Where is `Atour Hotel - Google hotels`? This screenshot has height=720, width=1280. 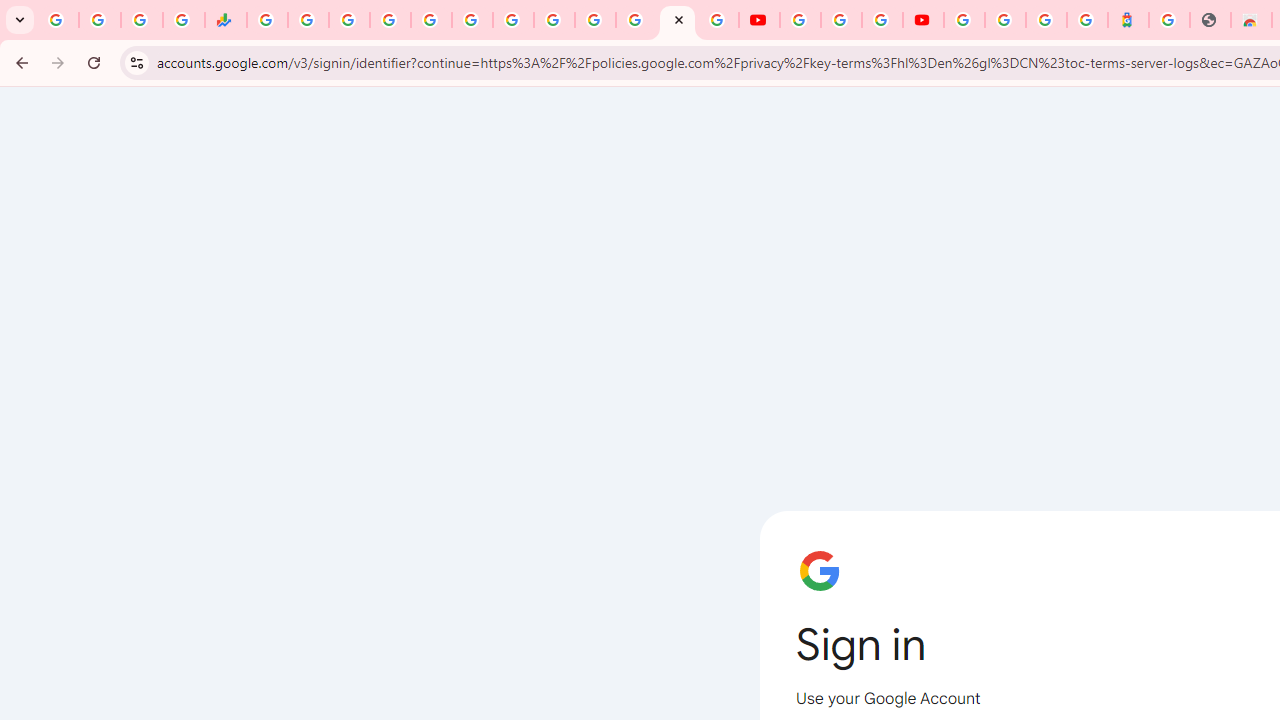 Atour Hotel - Google hotels is located at coordinates (1128, 20).